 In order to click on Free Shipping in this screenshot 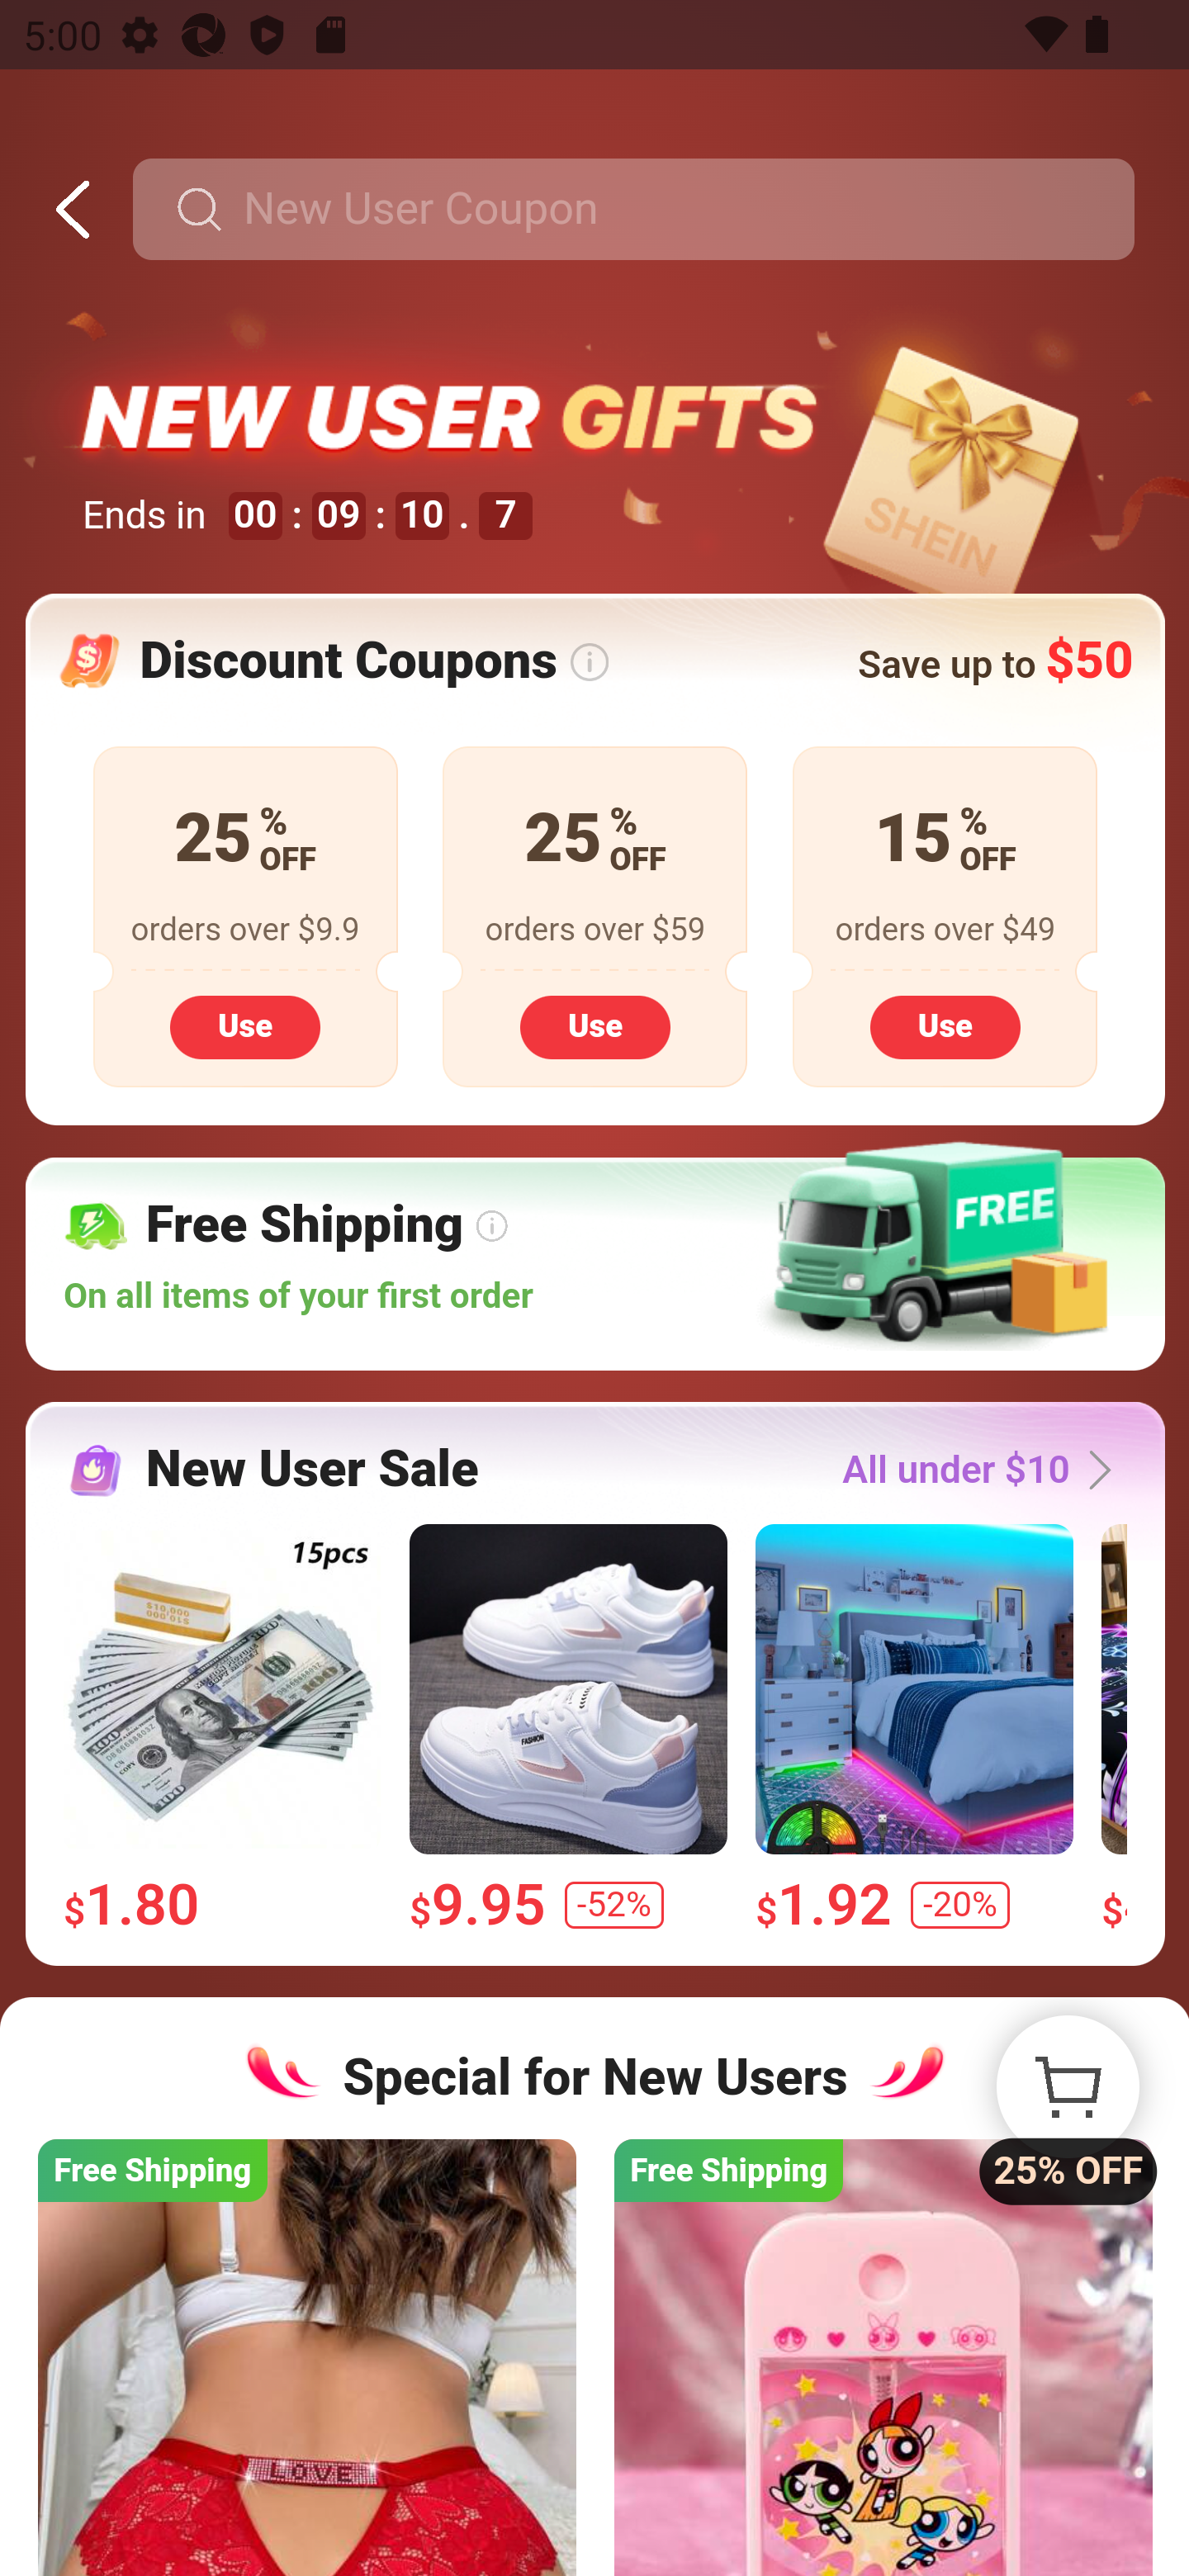, I will do `click(882, 2356)`.